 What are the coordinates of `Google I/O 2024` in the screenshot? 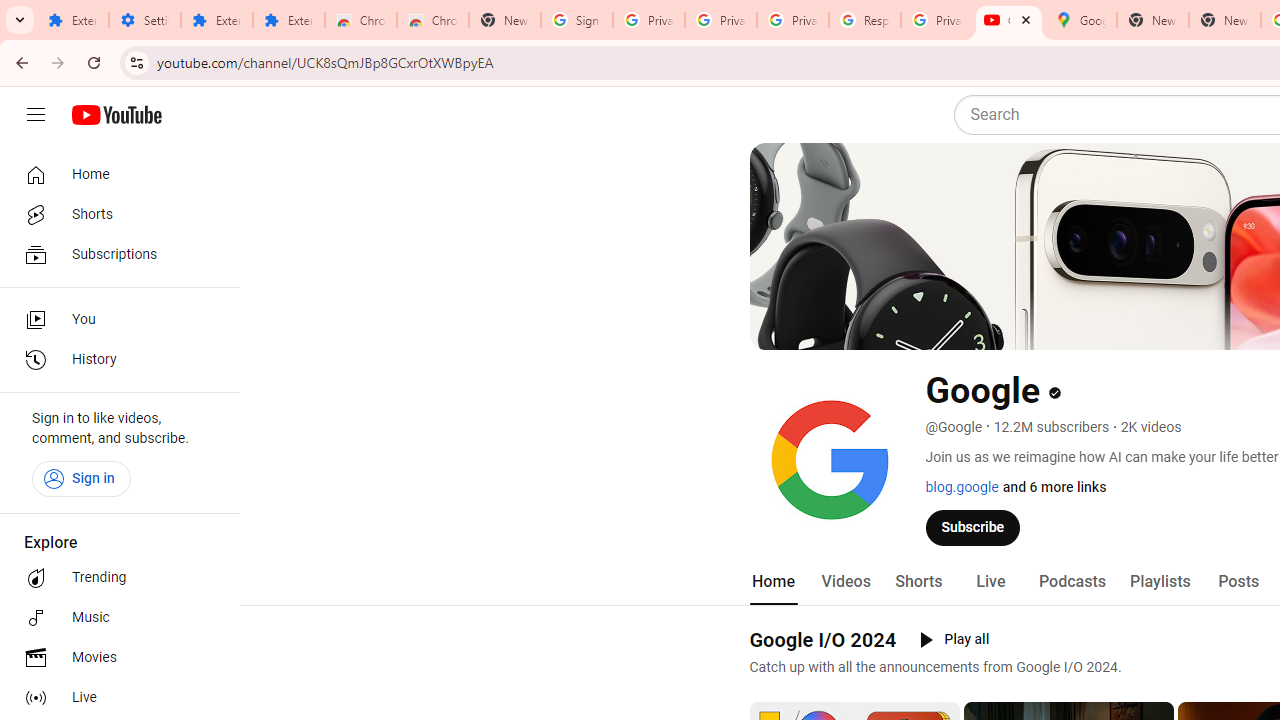 It's located at (822, 639).